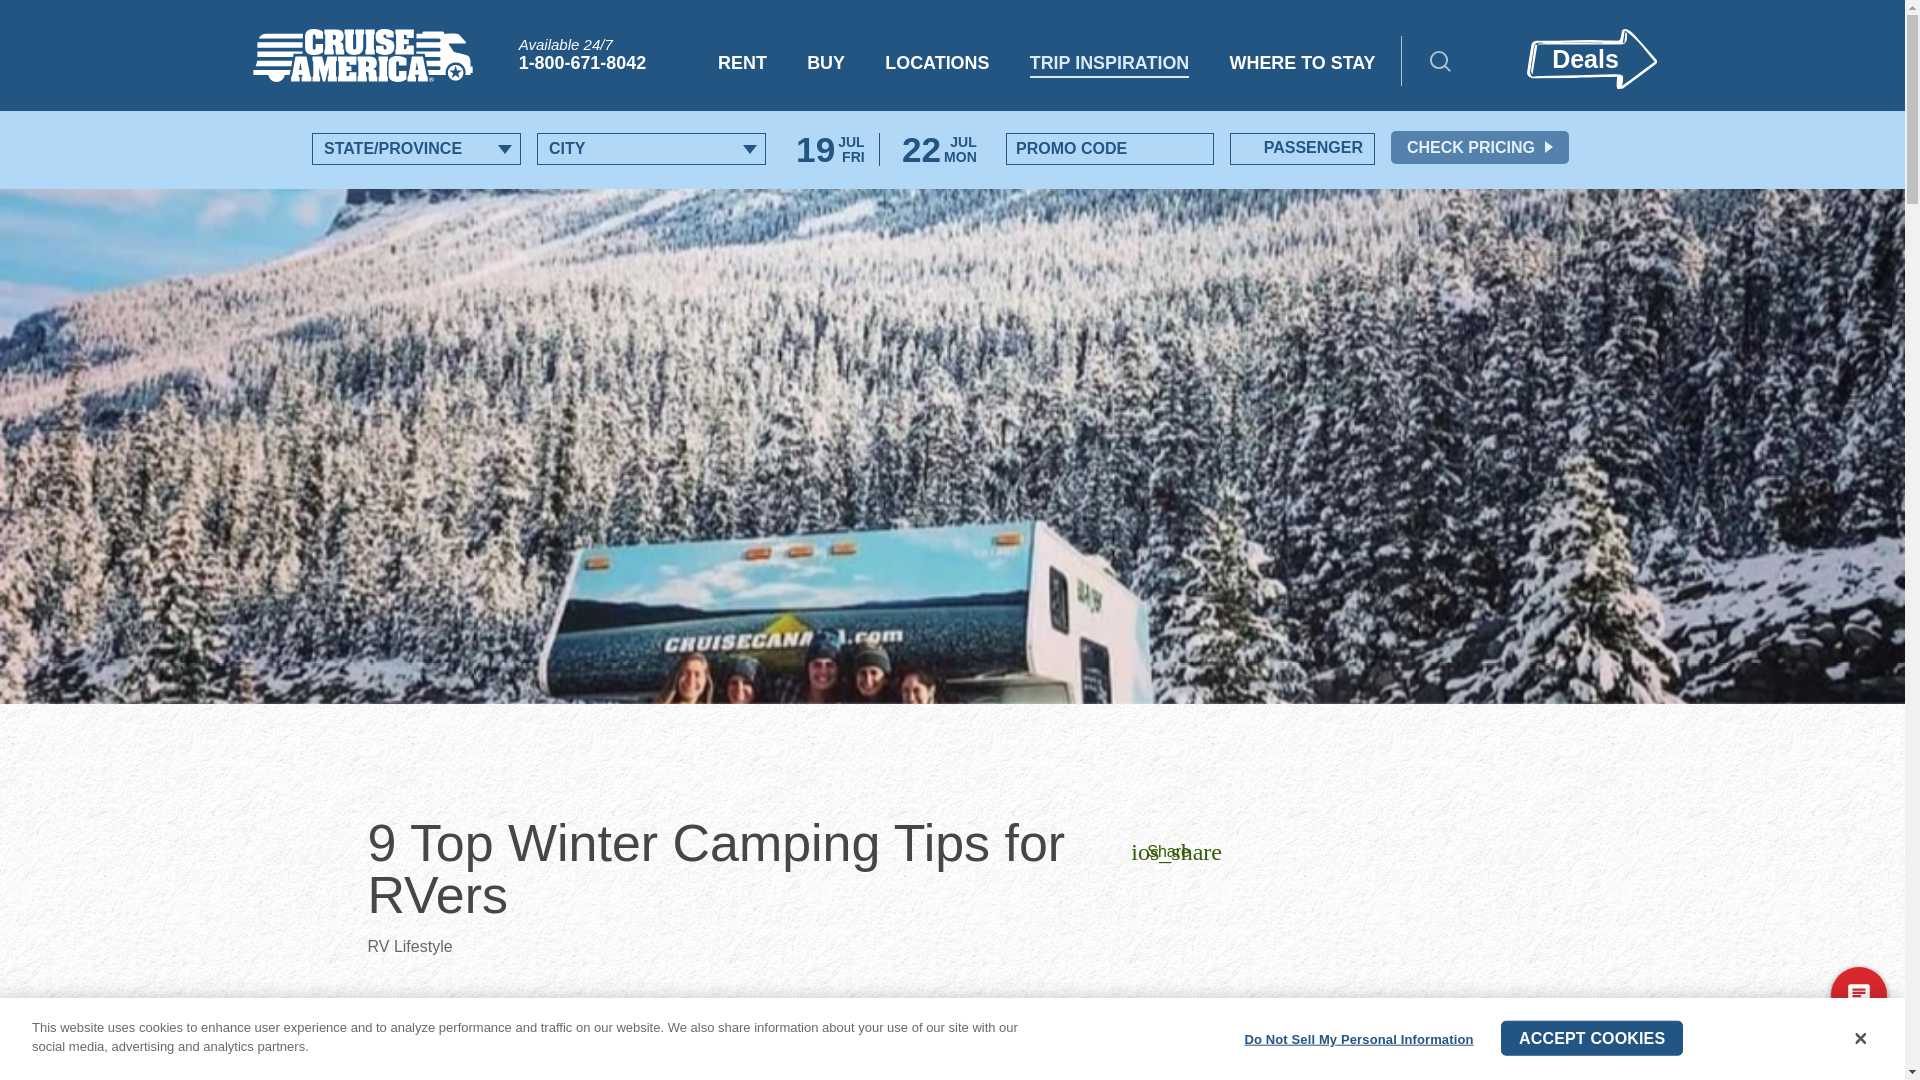 Image resolution: width=1920 pixels, height=1080 pixels. What do you see at coordinates (1303, 64) in the screenshot?
I see `WHERE TO STAY` at bounding box center [1303, 64].